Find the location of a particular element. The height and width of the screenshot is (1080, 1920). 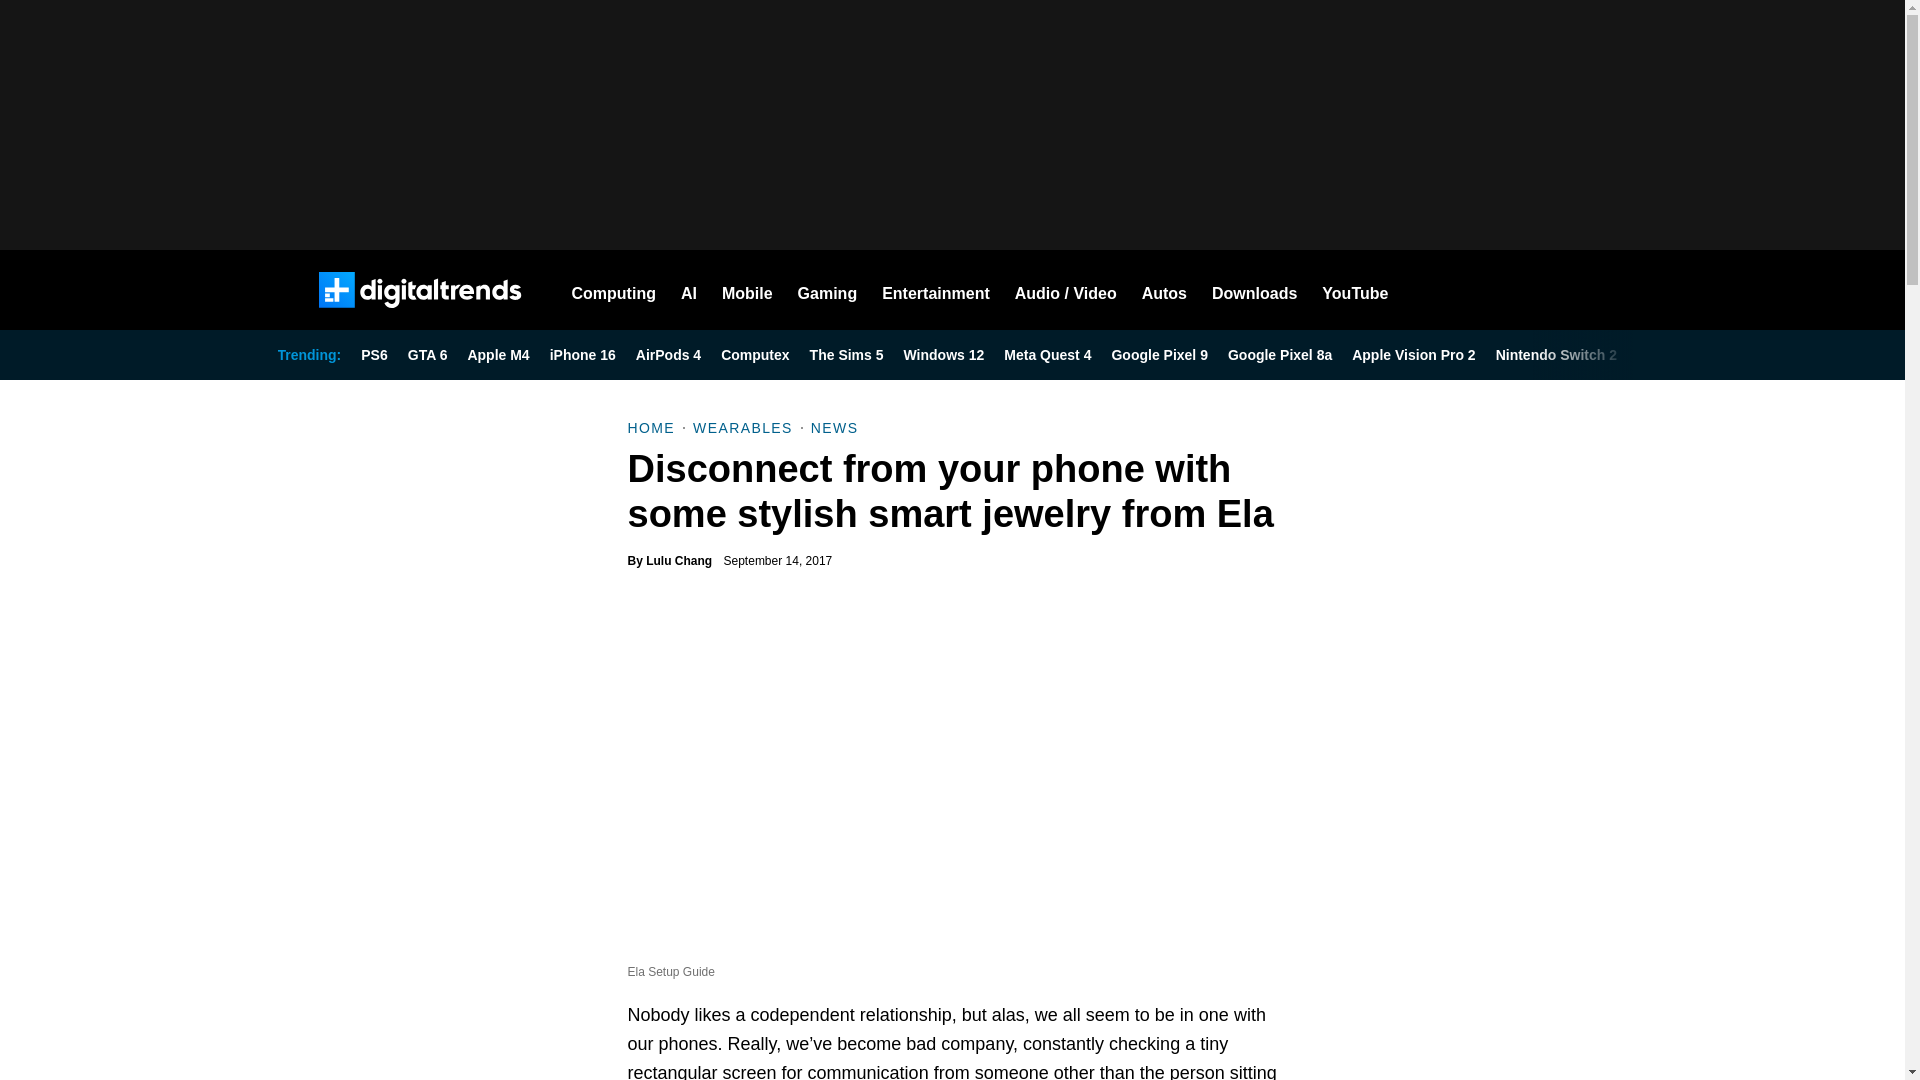

Mobile is located at coordinates (747, 290).